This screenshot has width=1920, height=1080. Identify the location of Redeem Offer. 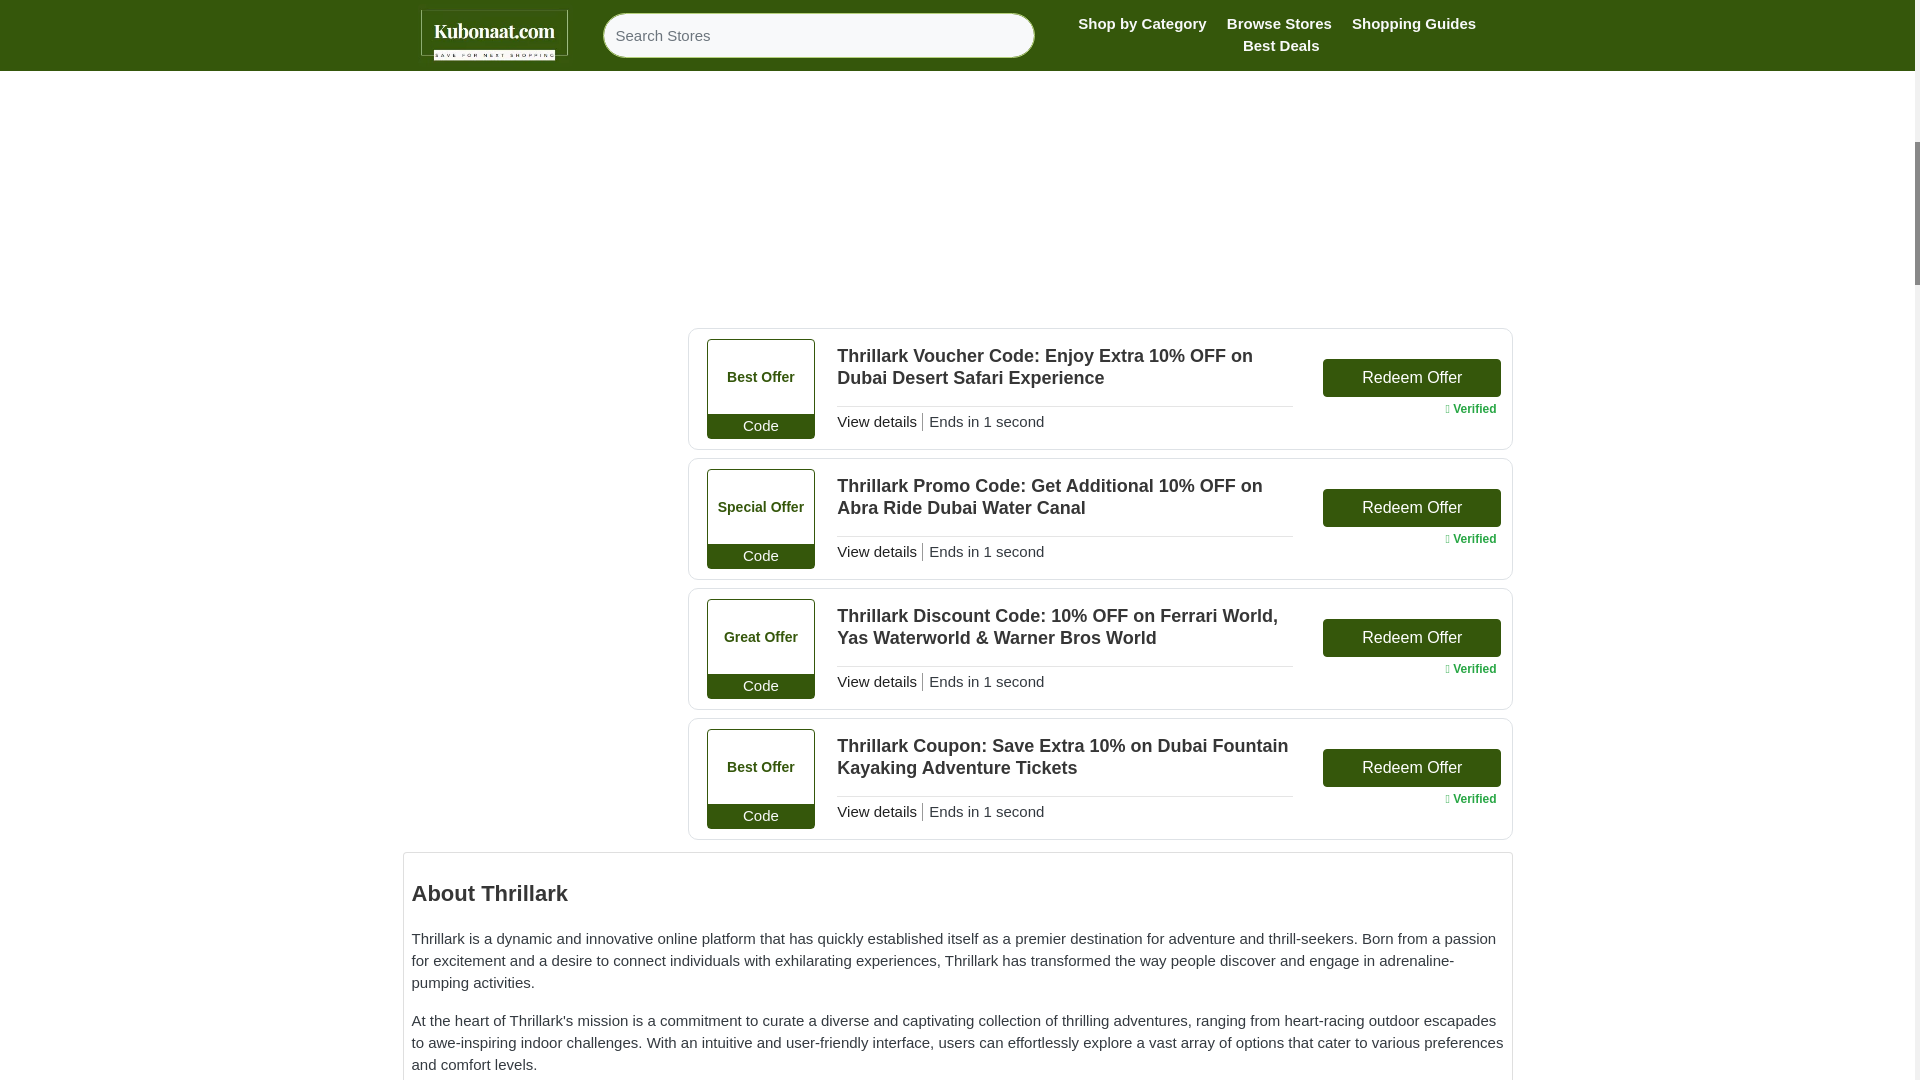
(1412, 508).